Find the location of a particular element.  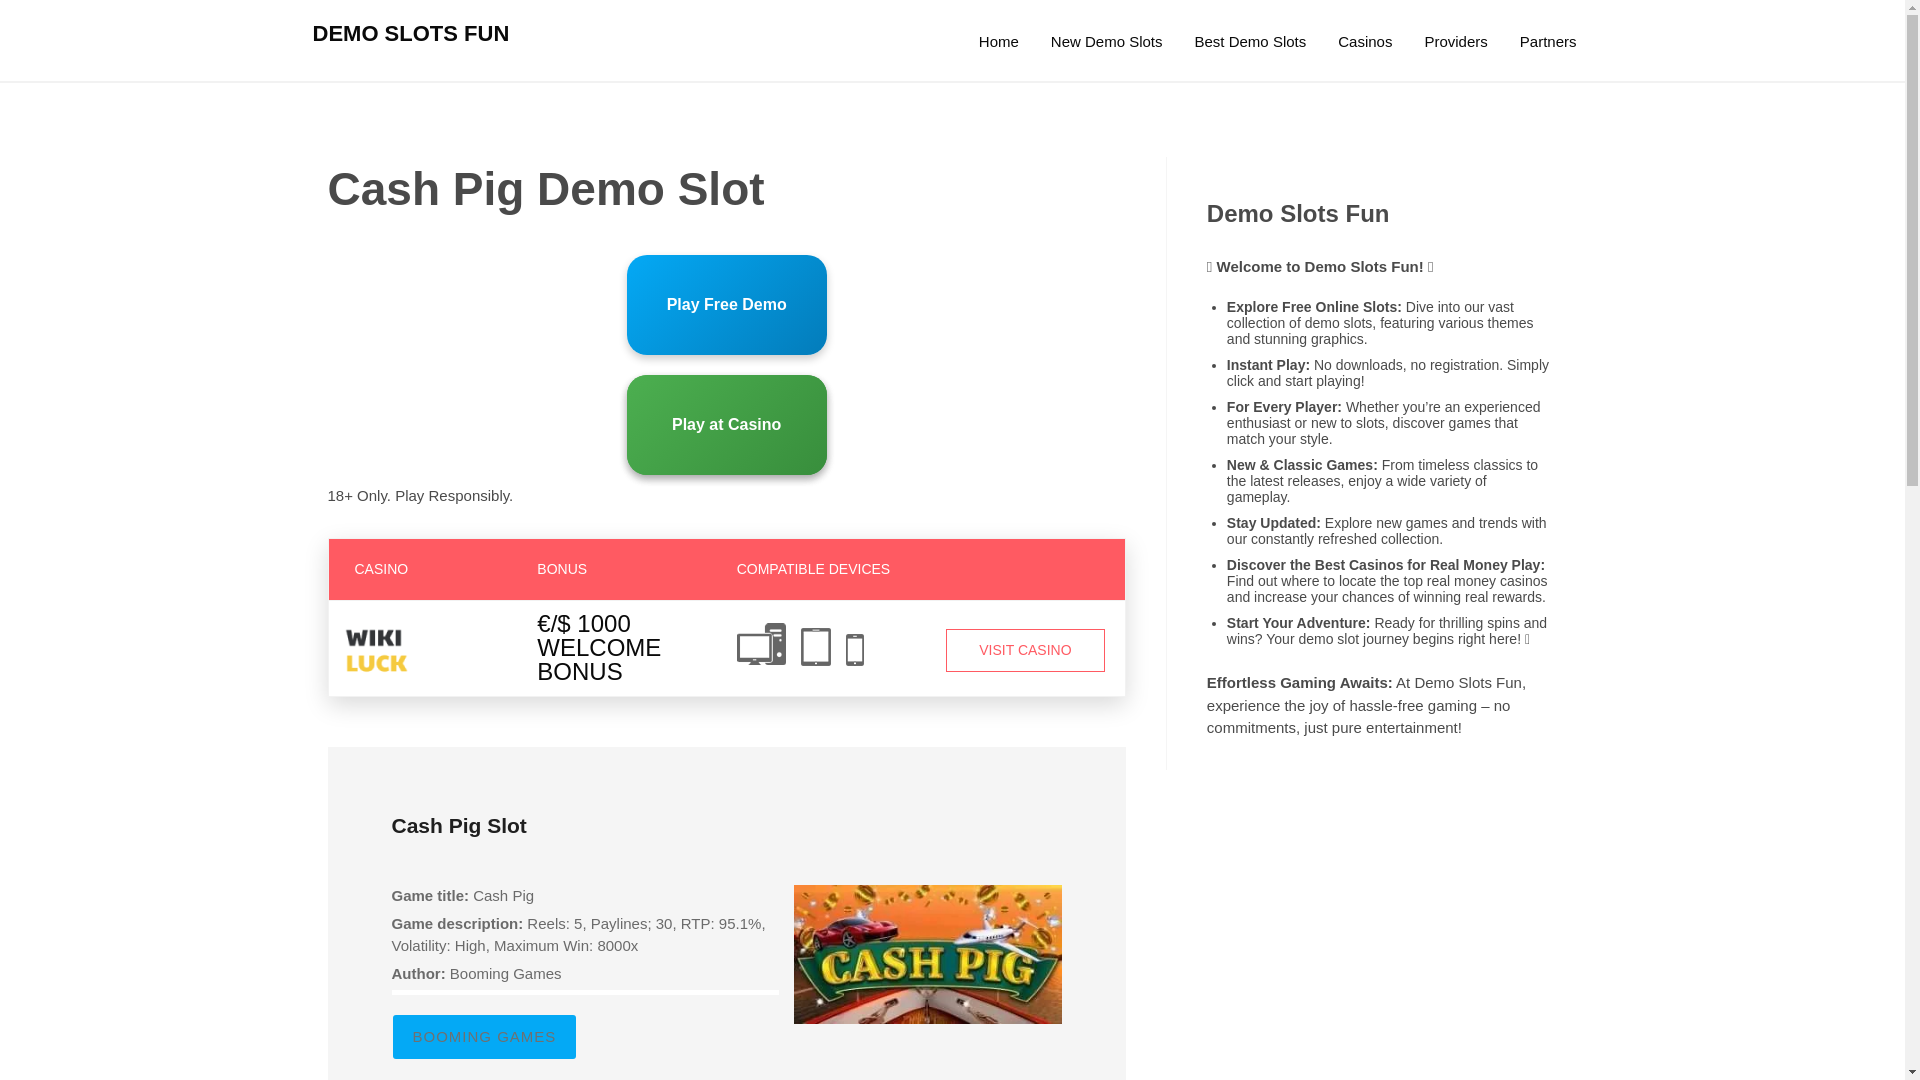

Slots Providers is located at coordinates (1455, 42).